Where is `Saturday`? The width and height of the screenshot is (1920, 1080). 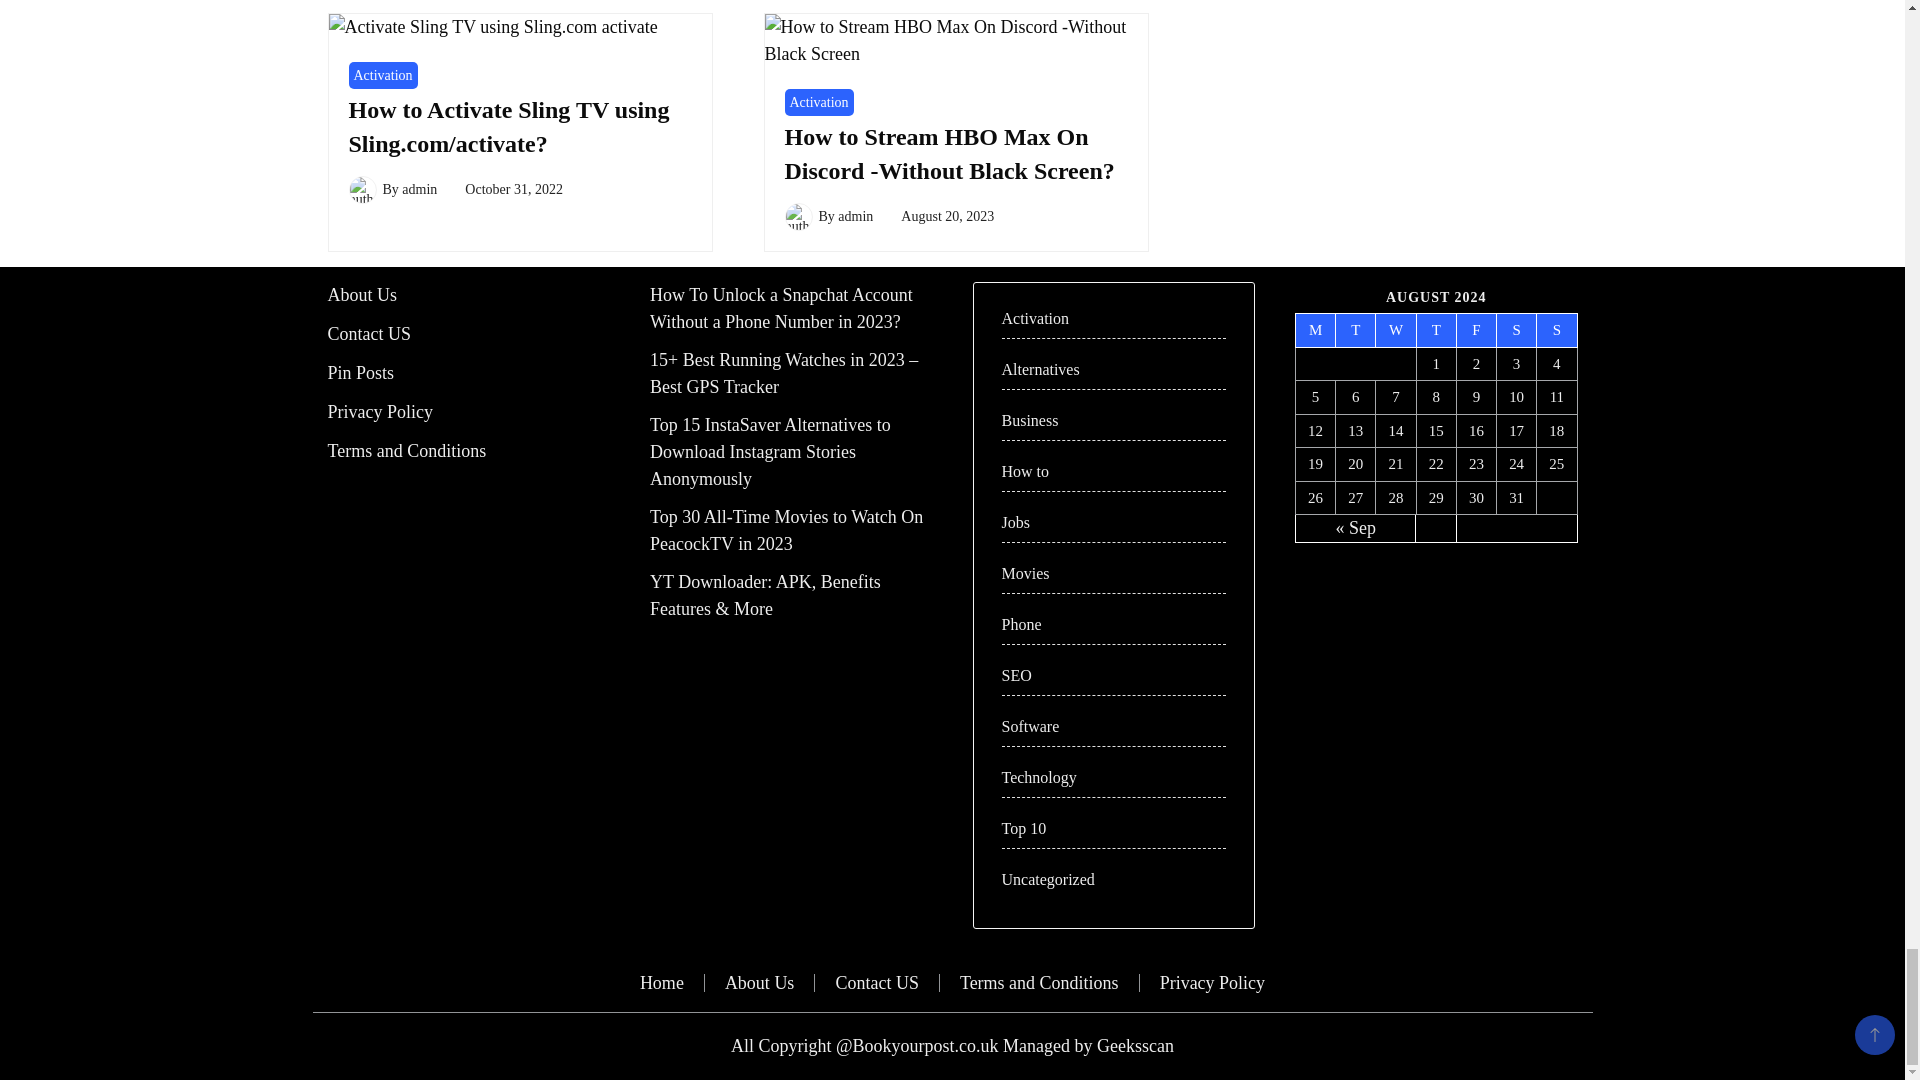 Saturday is located at coordinates (1517, 330).